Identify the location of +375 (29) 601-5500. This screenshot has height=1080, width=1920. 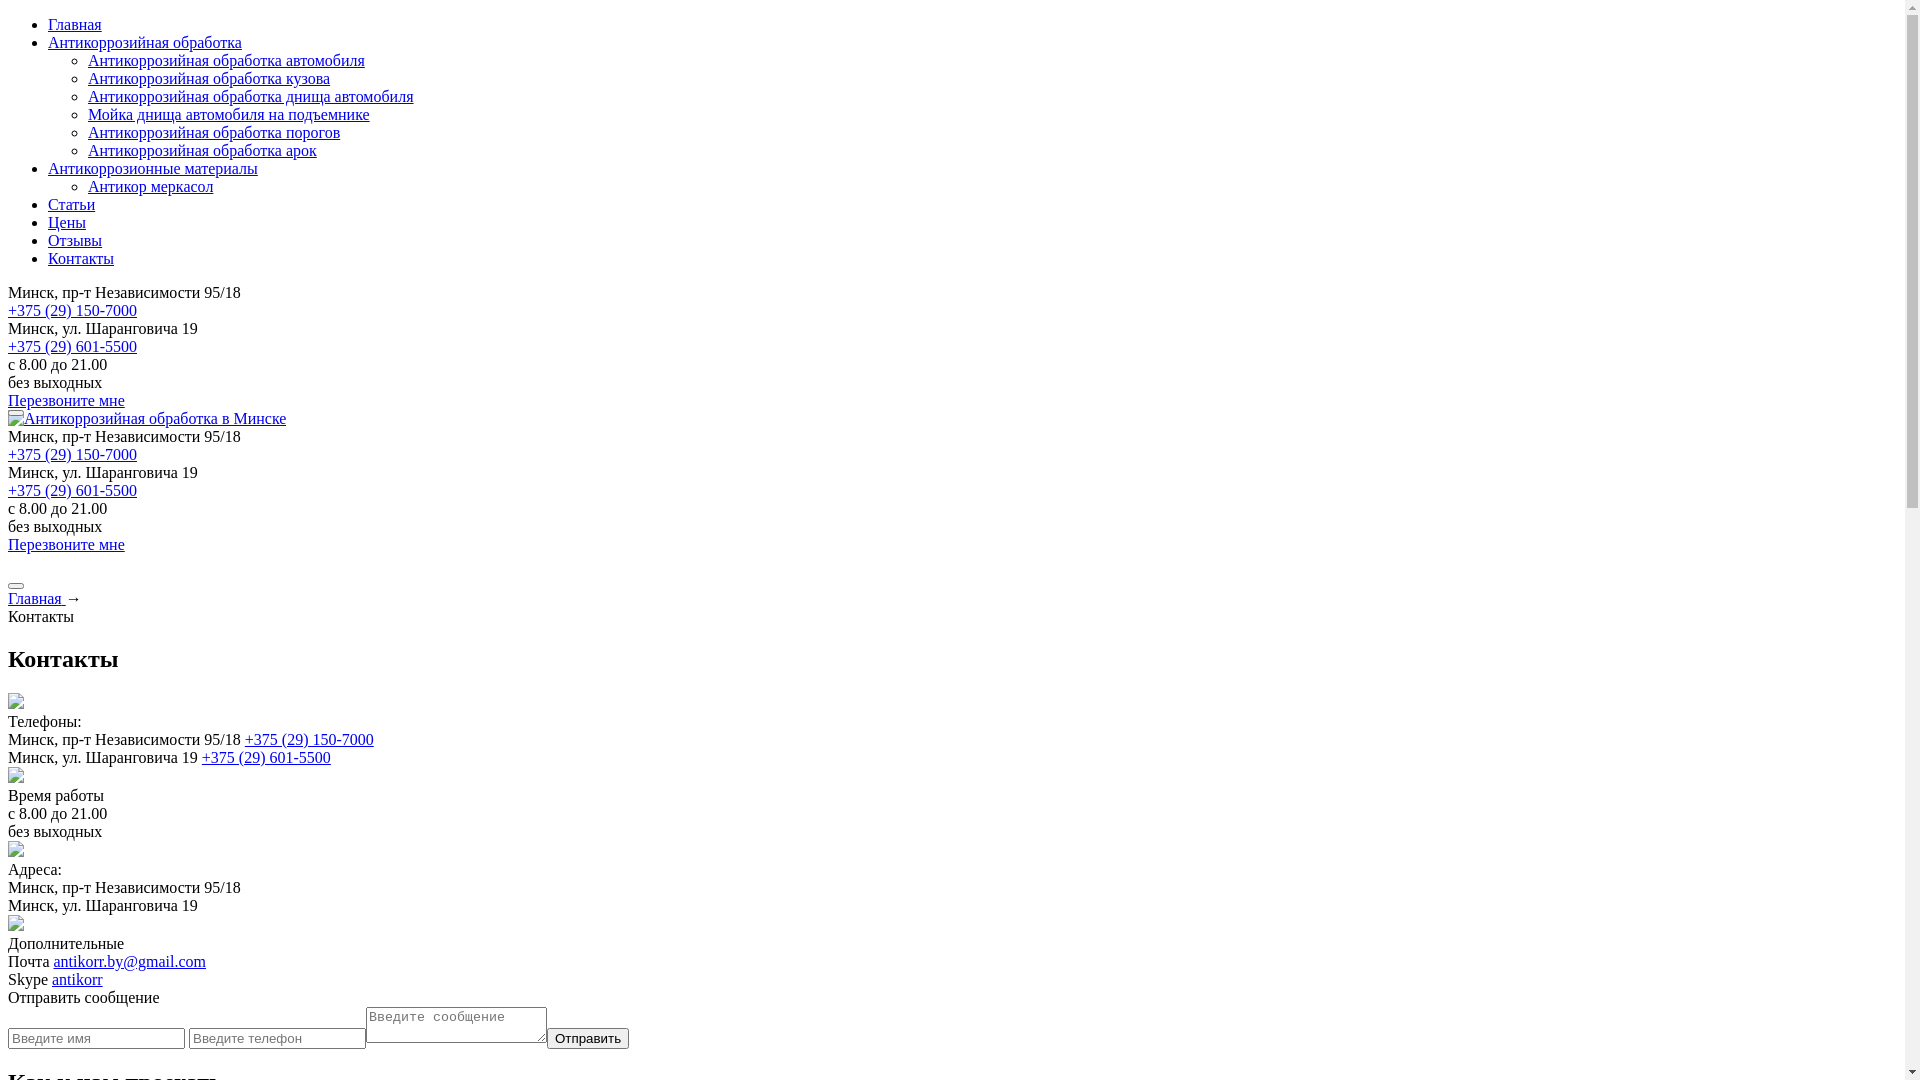
(72, 346).